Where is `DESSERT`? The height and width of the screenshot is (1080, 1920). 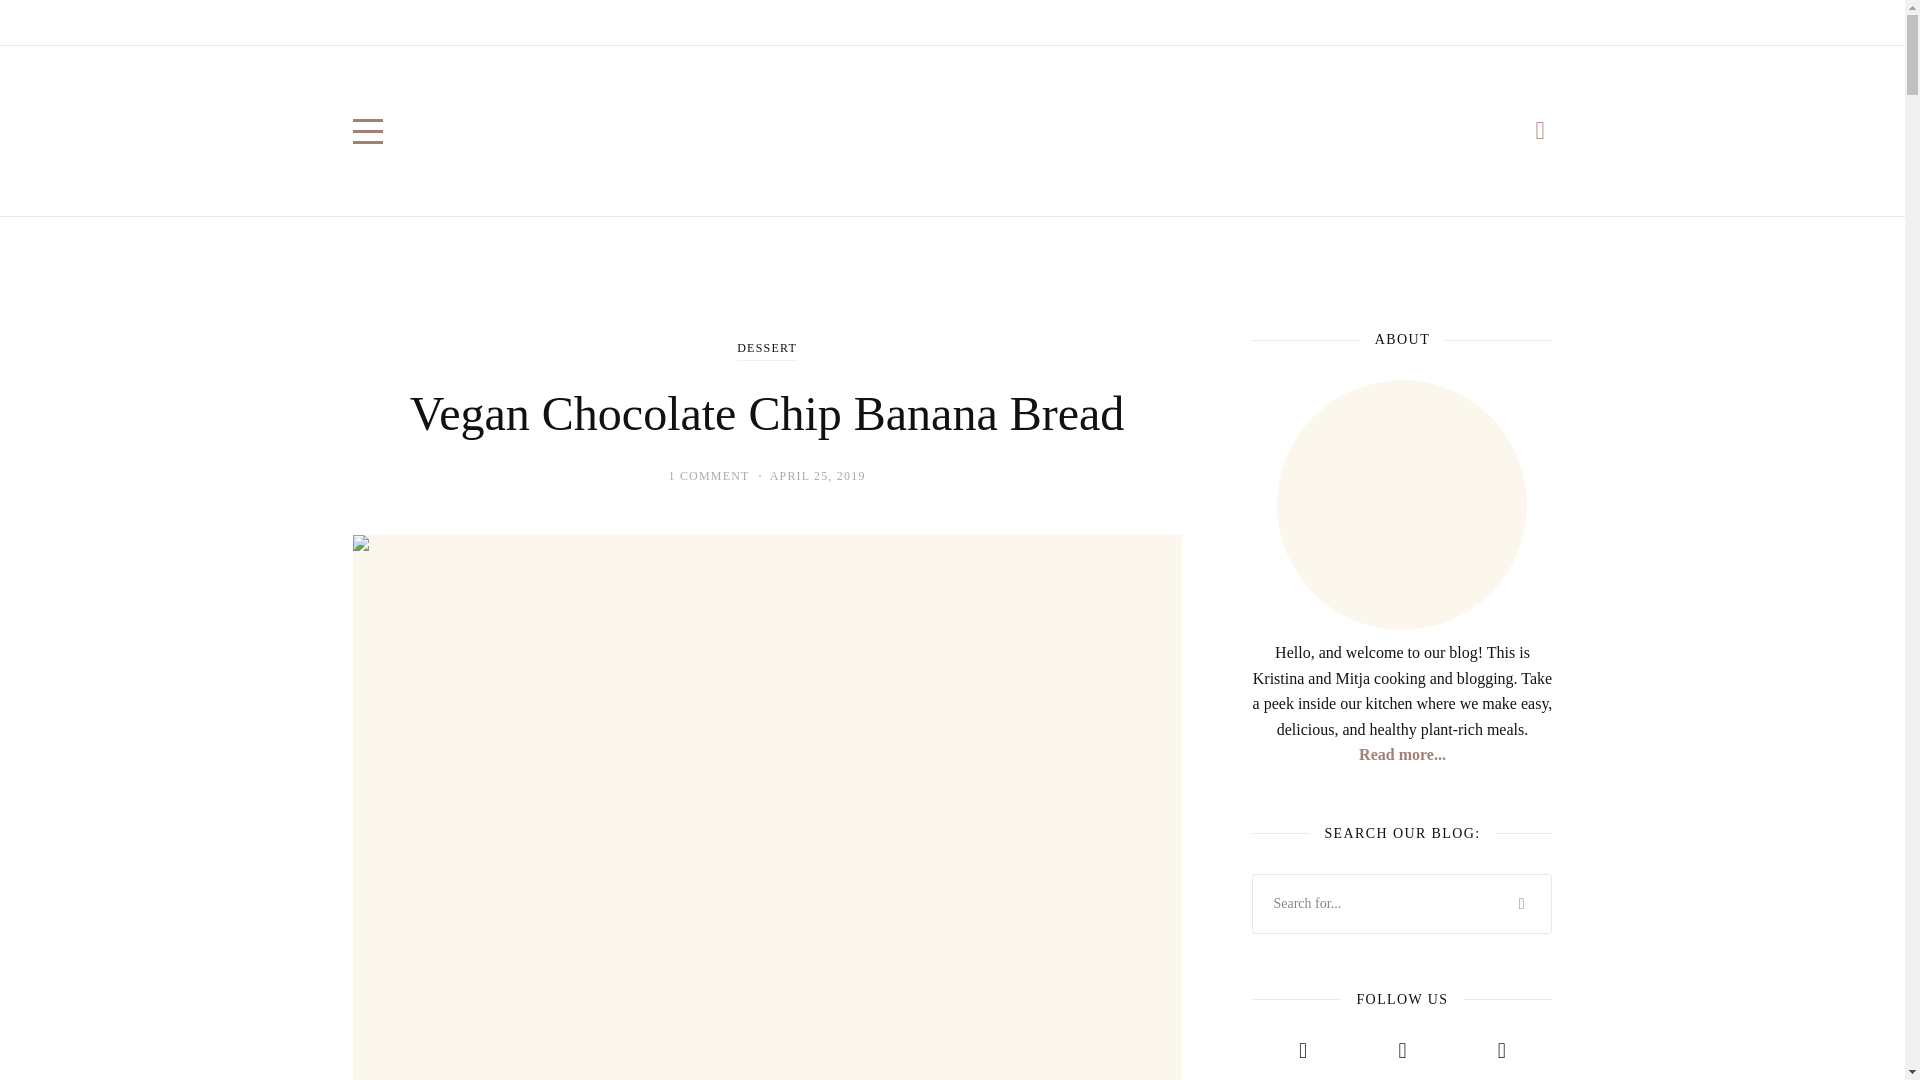
DESSERT is located at coordinates (766, 350).